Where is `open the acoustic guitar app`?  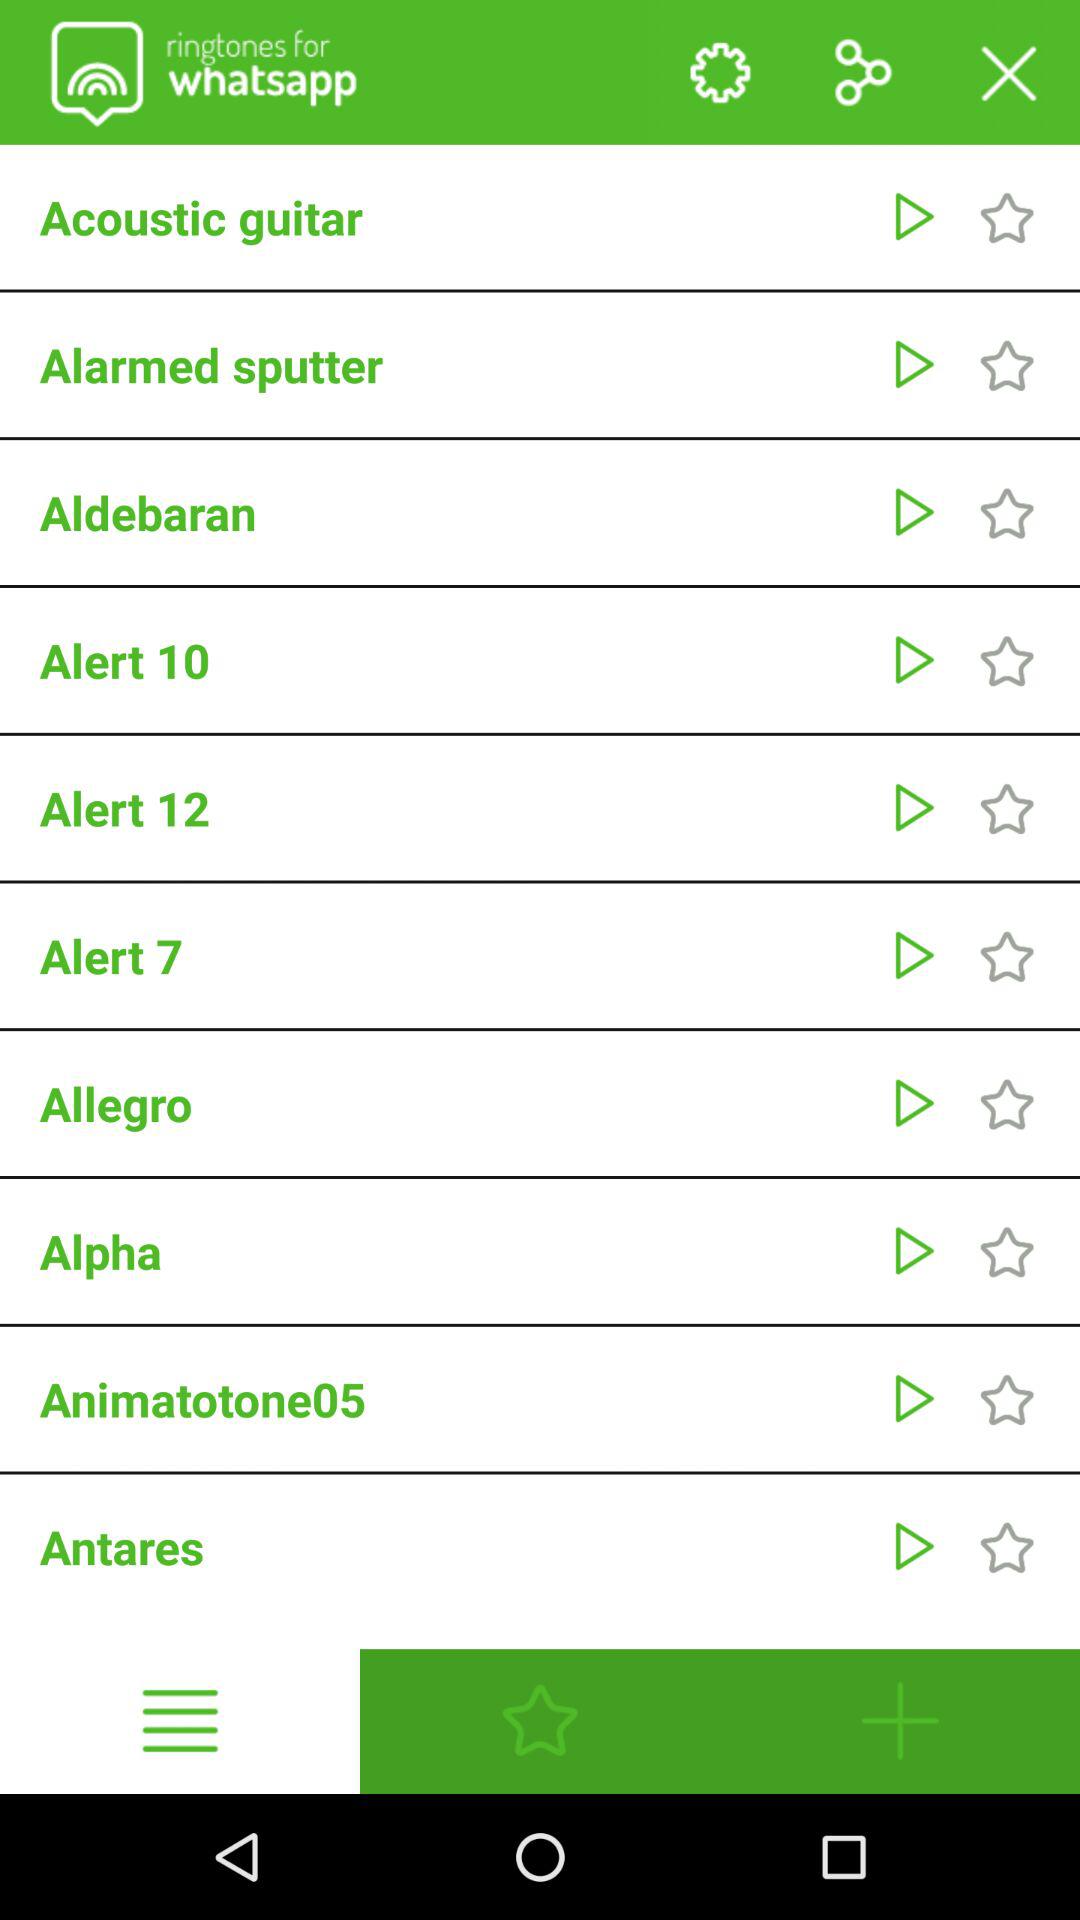 open the acoustic guitar app is located at coordinates (454, 217).